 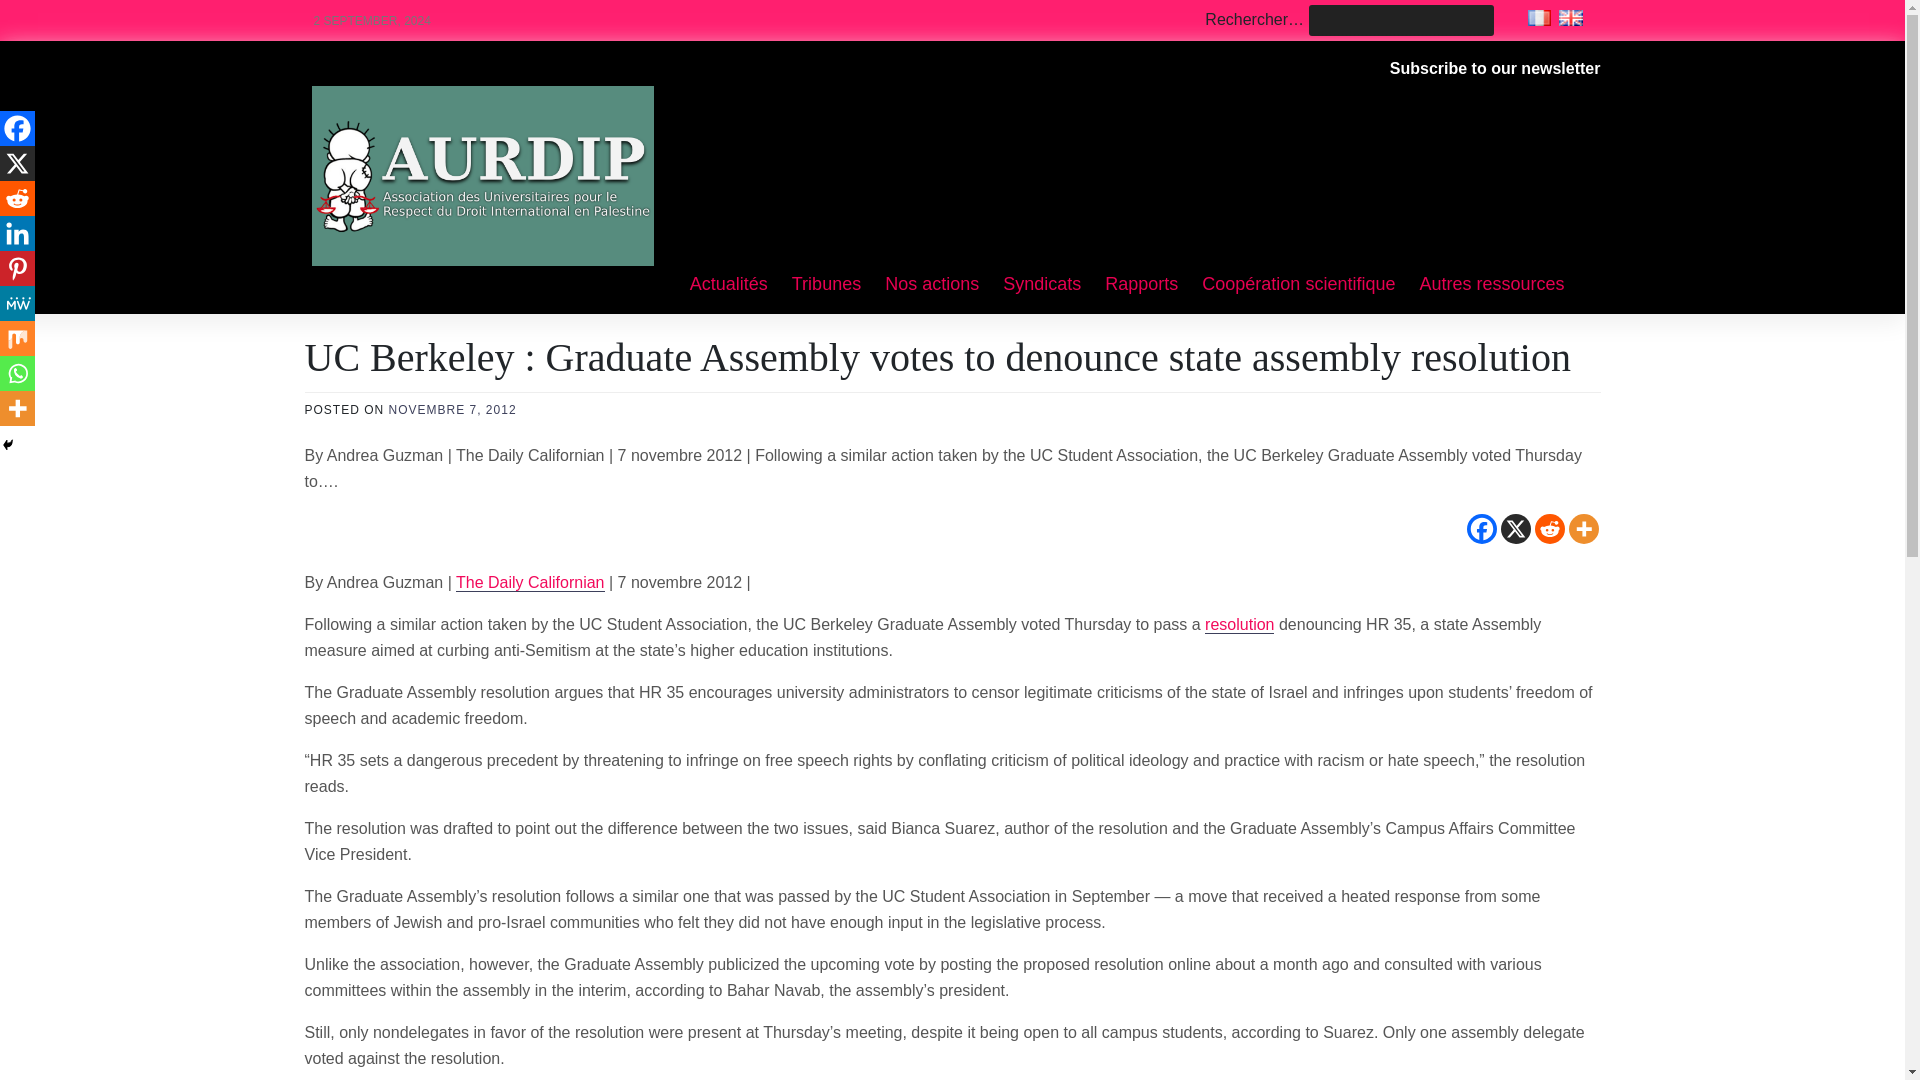 What do you see at coordinates (932, 285) in the screenshot?
I see `Nos actions` at bounding box center [932, 285].